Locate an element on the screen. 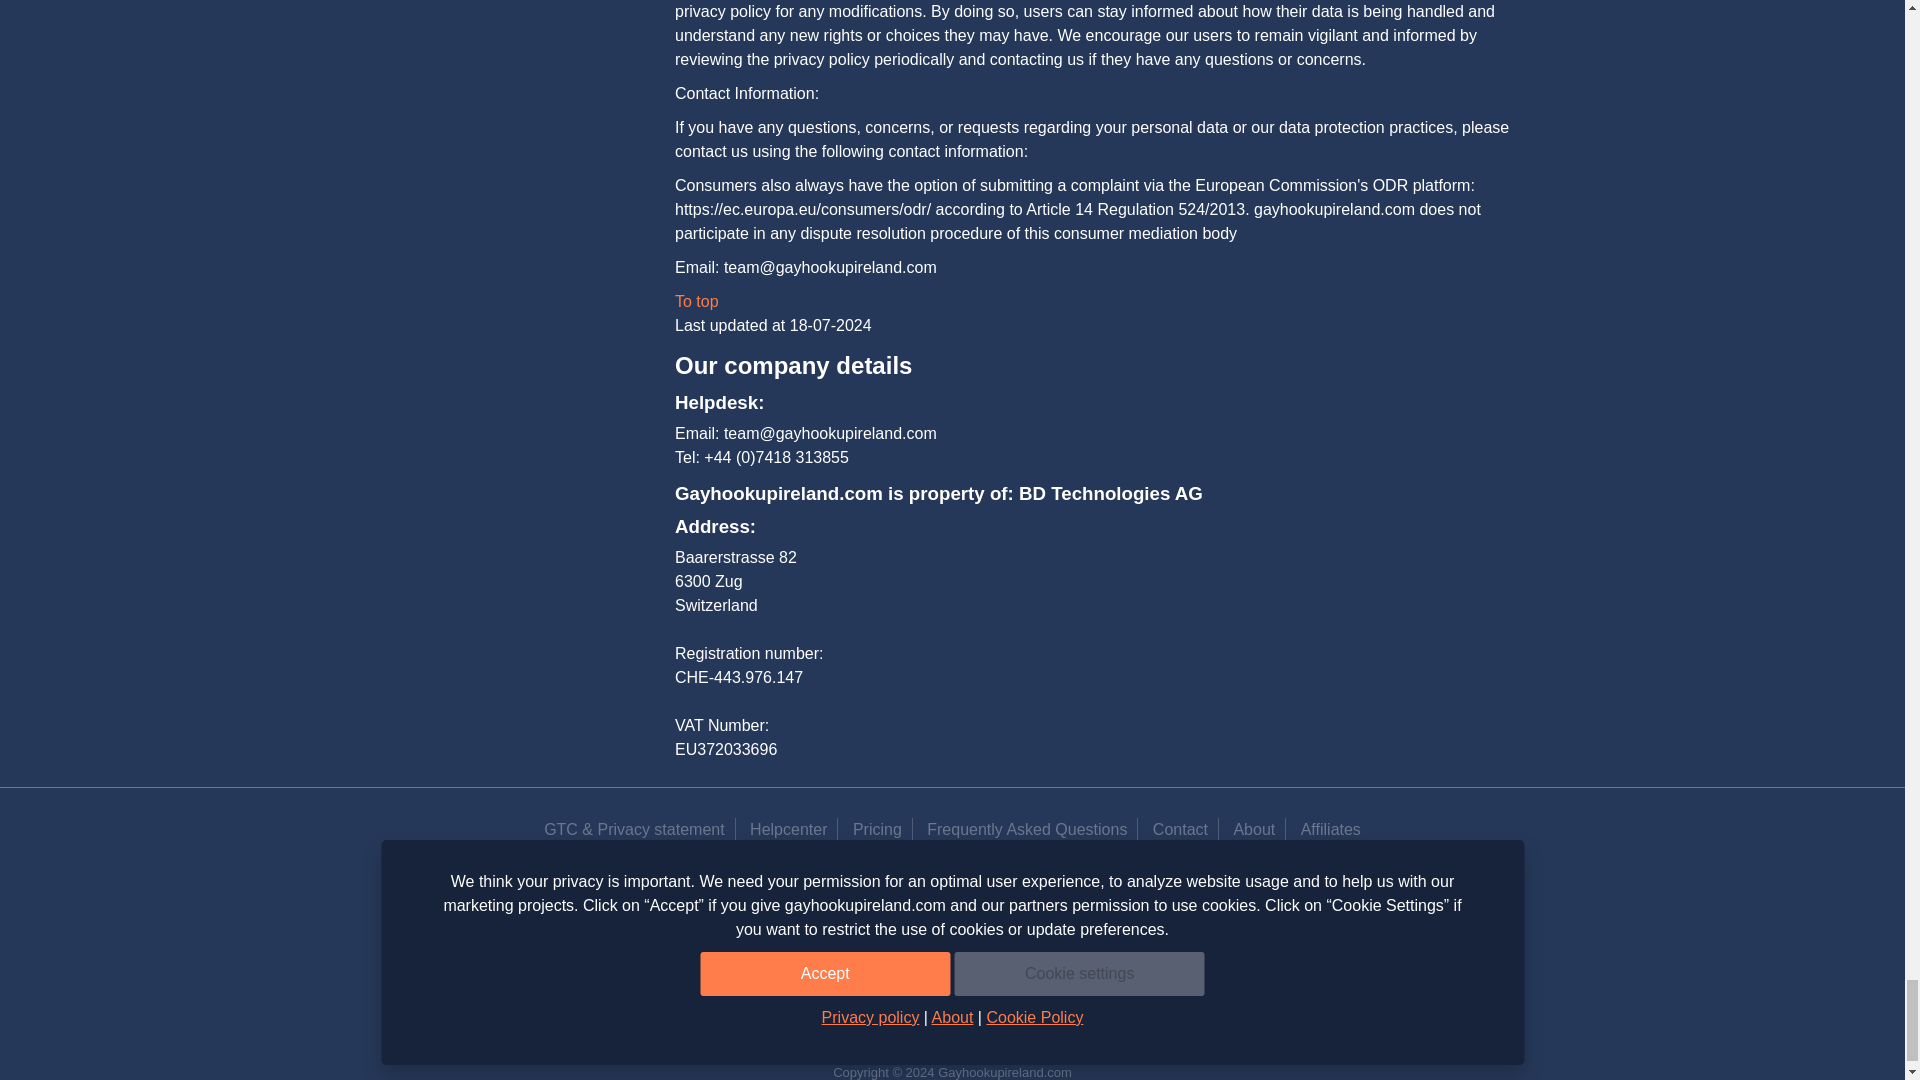 The width and height of the screenshot is (1920, 1080). Affiliates is located at coordinates (1330, 829).